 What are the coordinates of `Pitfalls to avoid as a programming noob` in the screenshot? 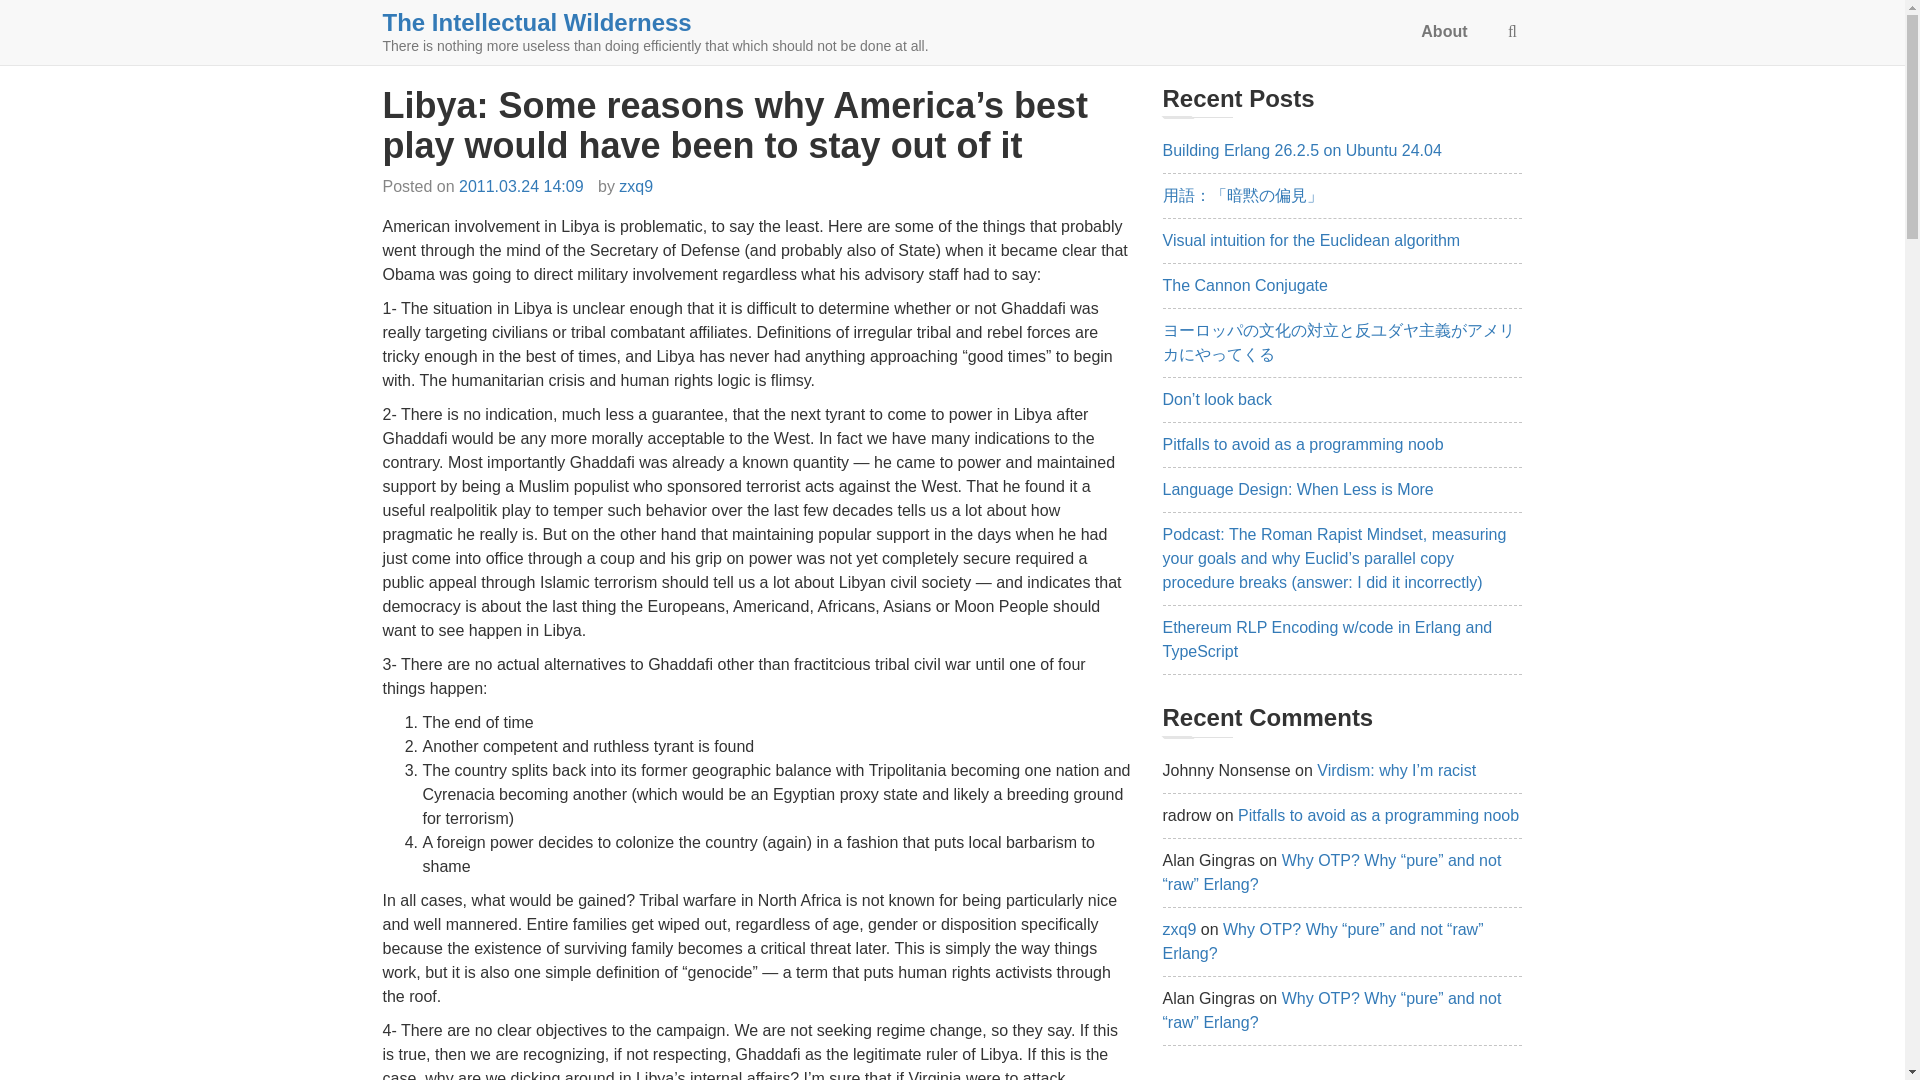 It's located at (1302, 444).